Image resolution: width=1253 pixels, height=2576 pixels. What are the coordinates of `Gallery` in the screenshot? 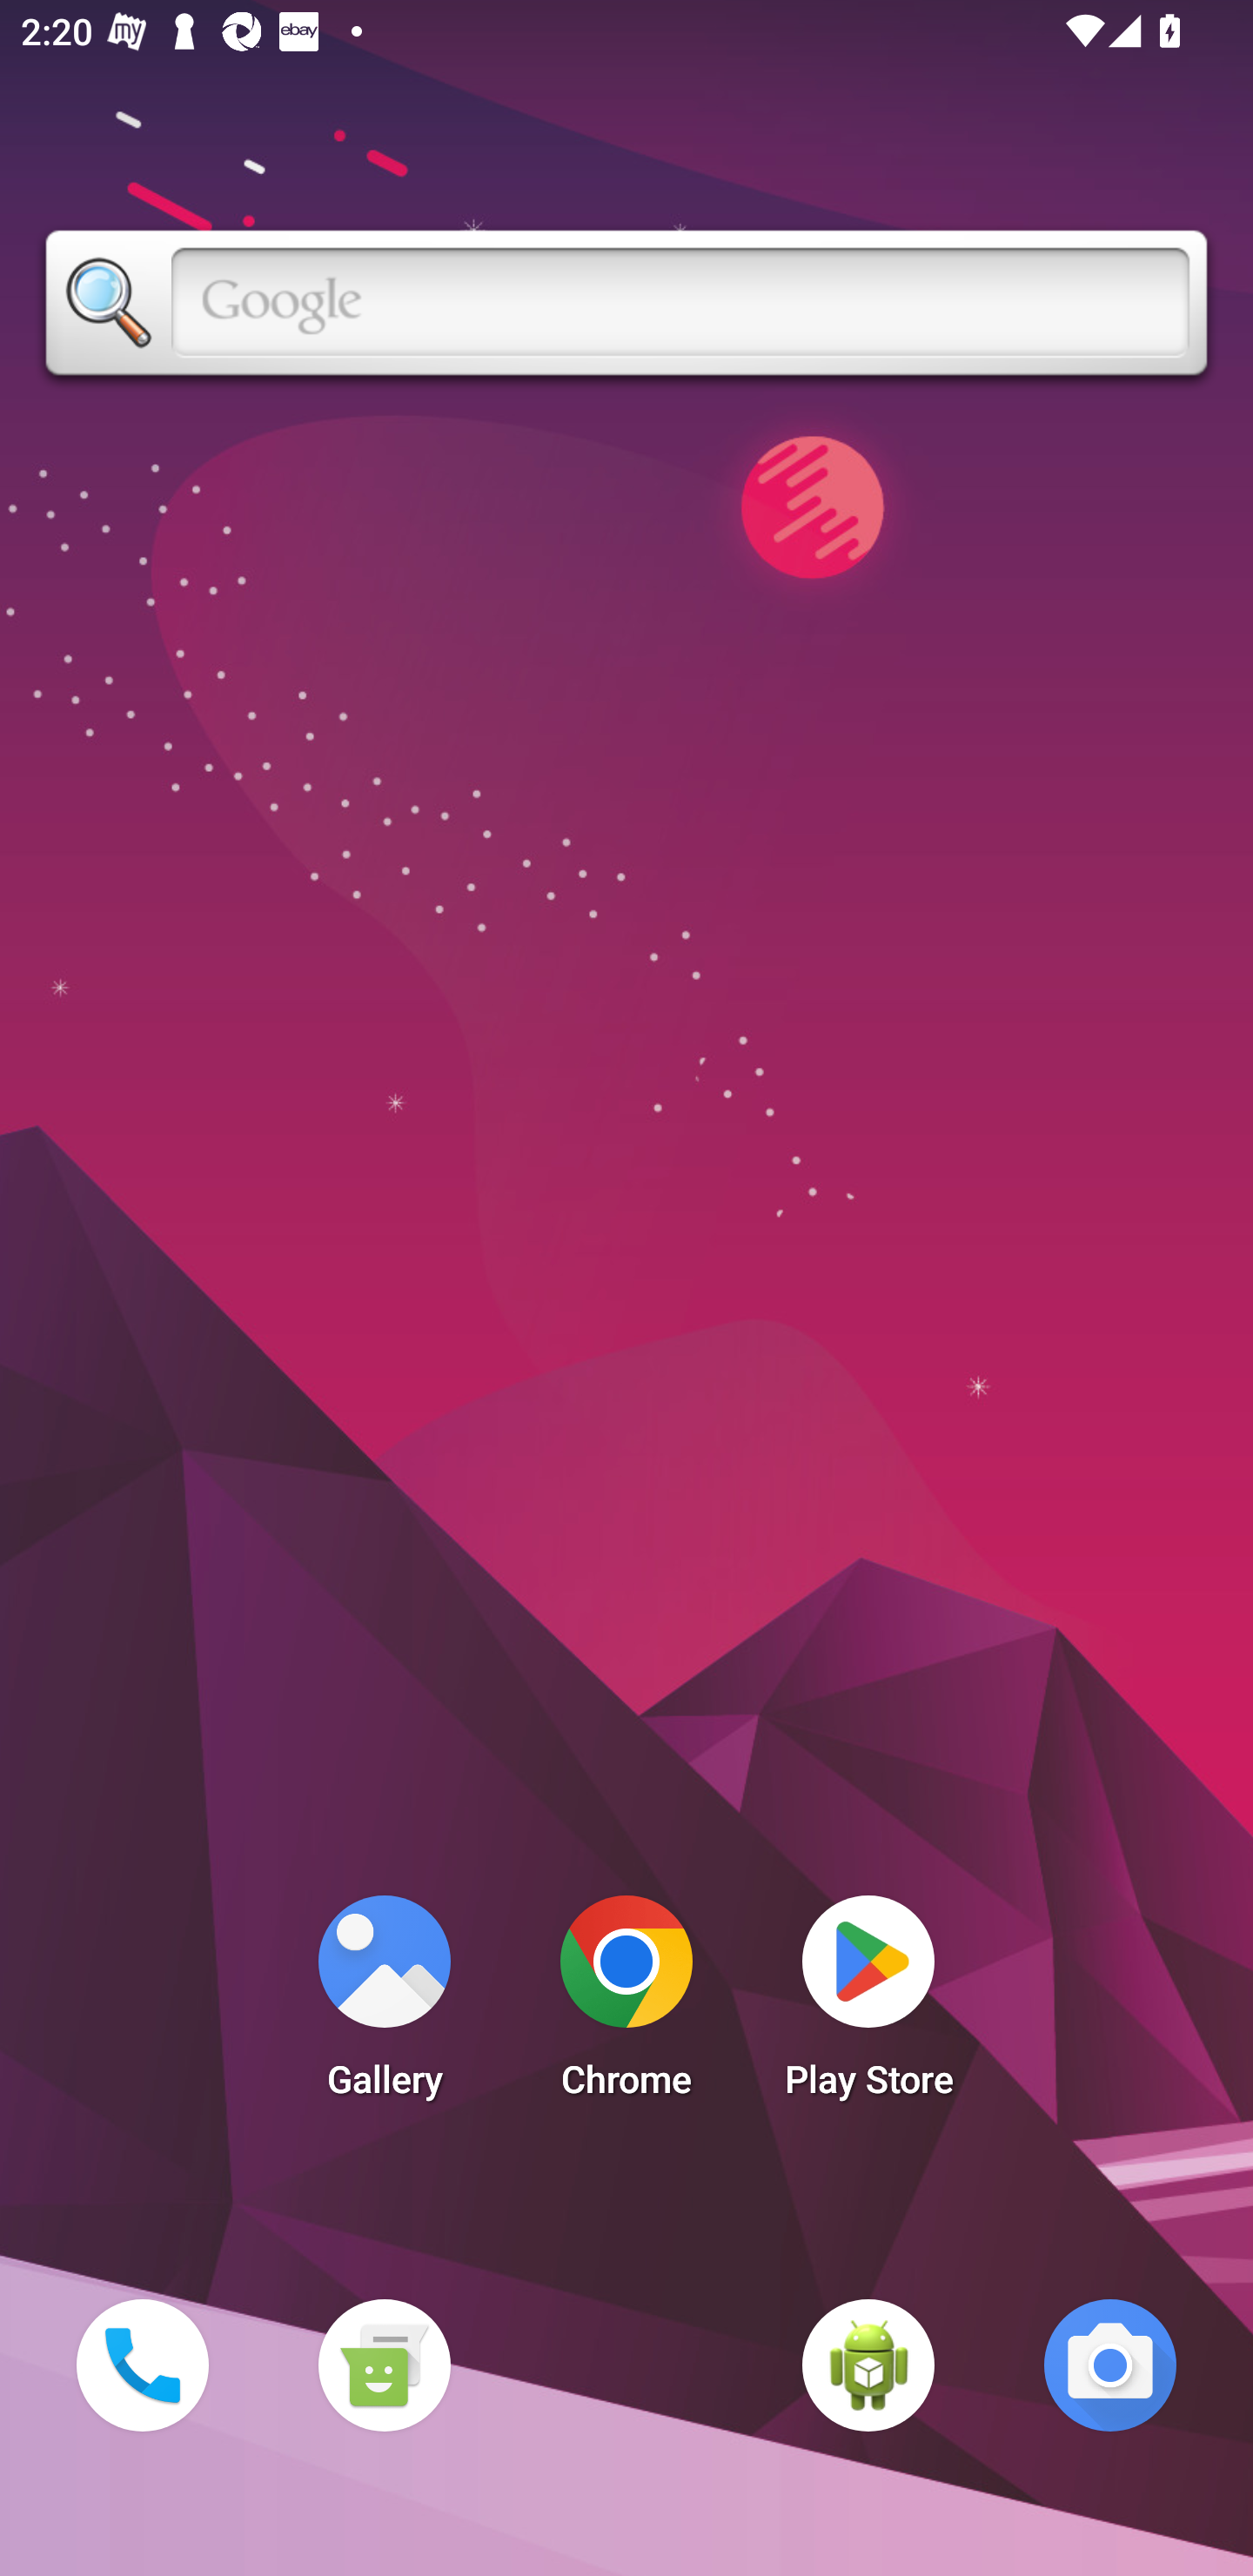 It's located at (384, 2005).